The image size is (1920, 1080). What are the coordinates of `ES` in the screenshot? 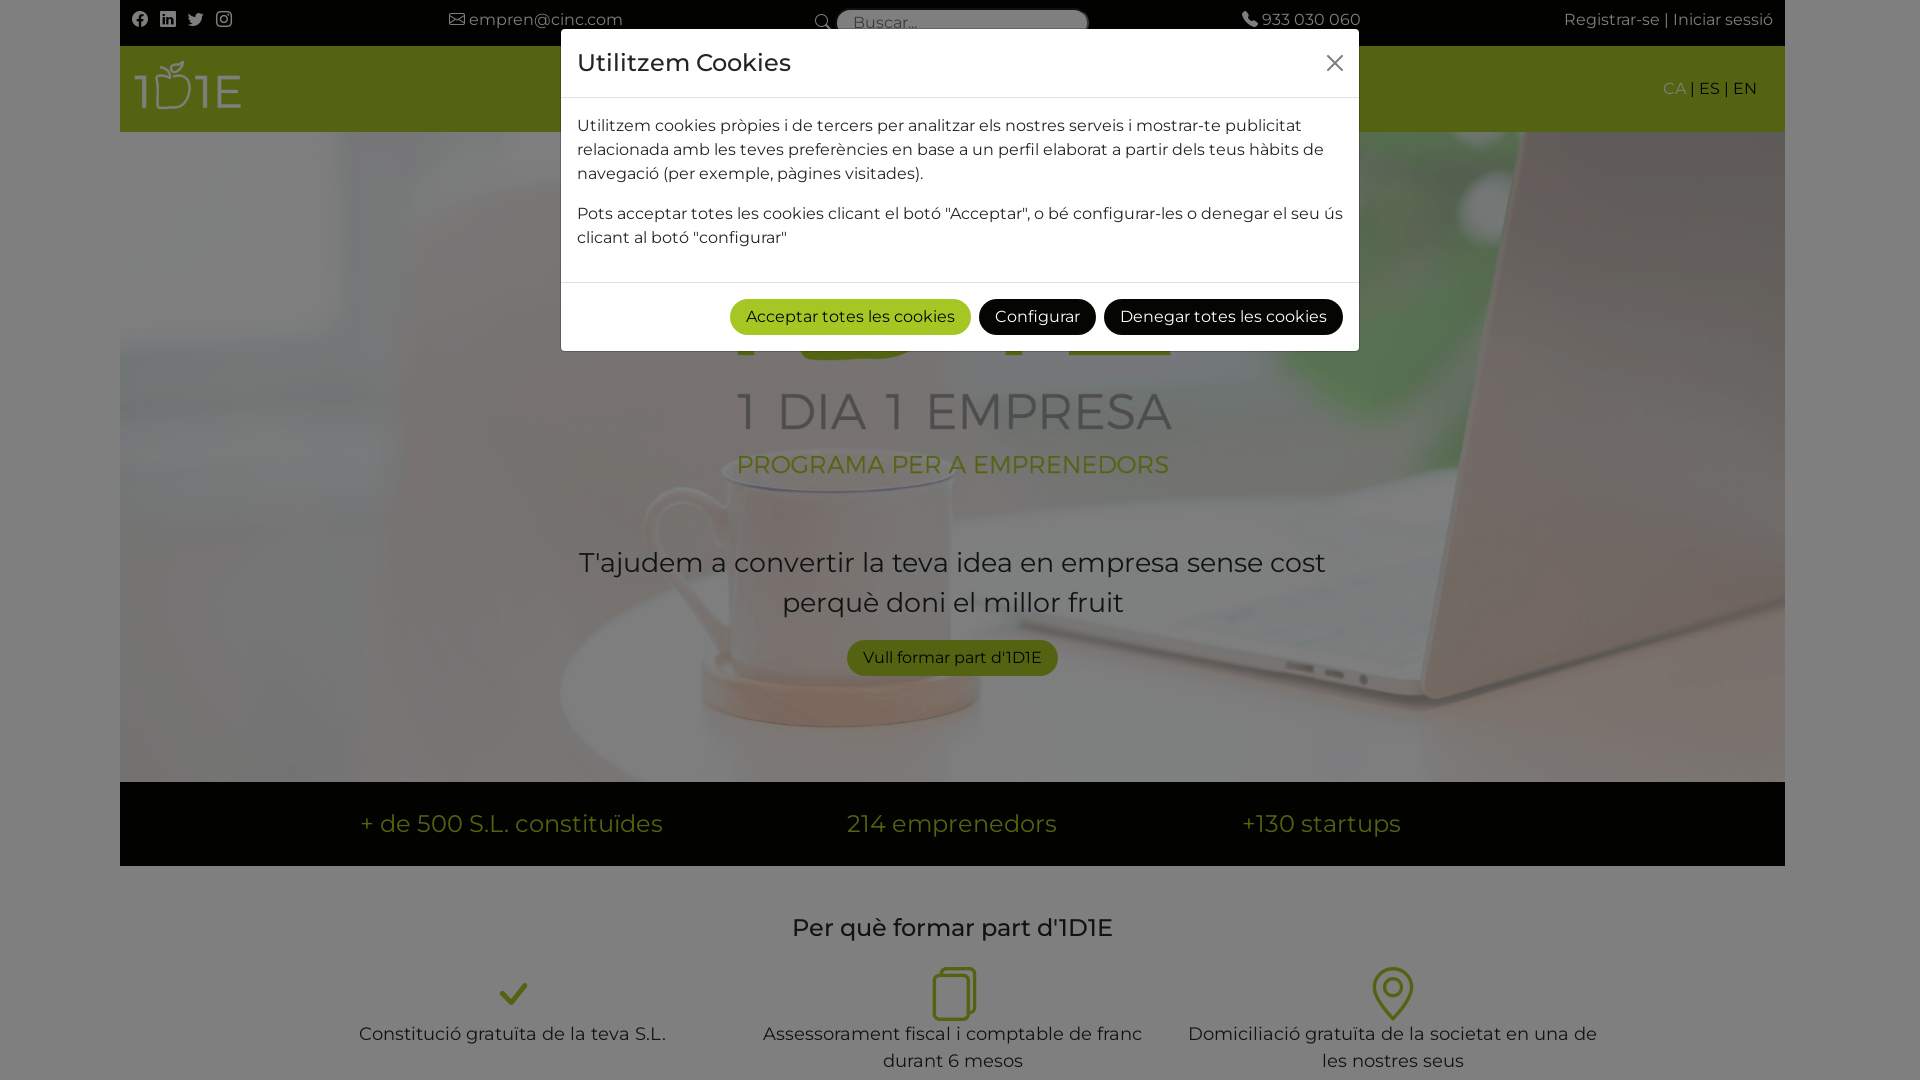 It's located at (1710, 88).